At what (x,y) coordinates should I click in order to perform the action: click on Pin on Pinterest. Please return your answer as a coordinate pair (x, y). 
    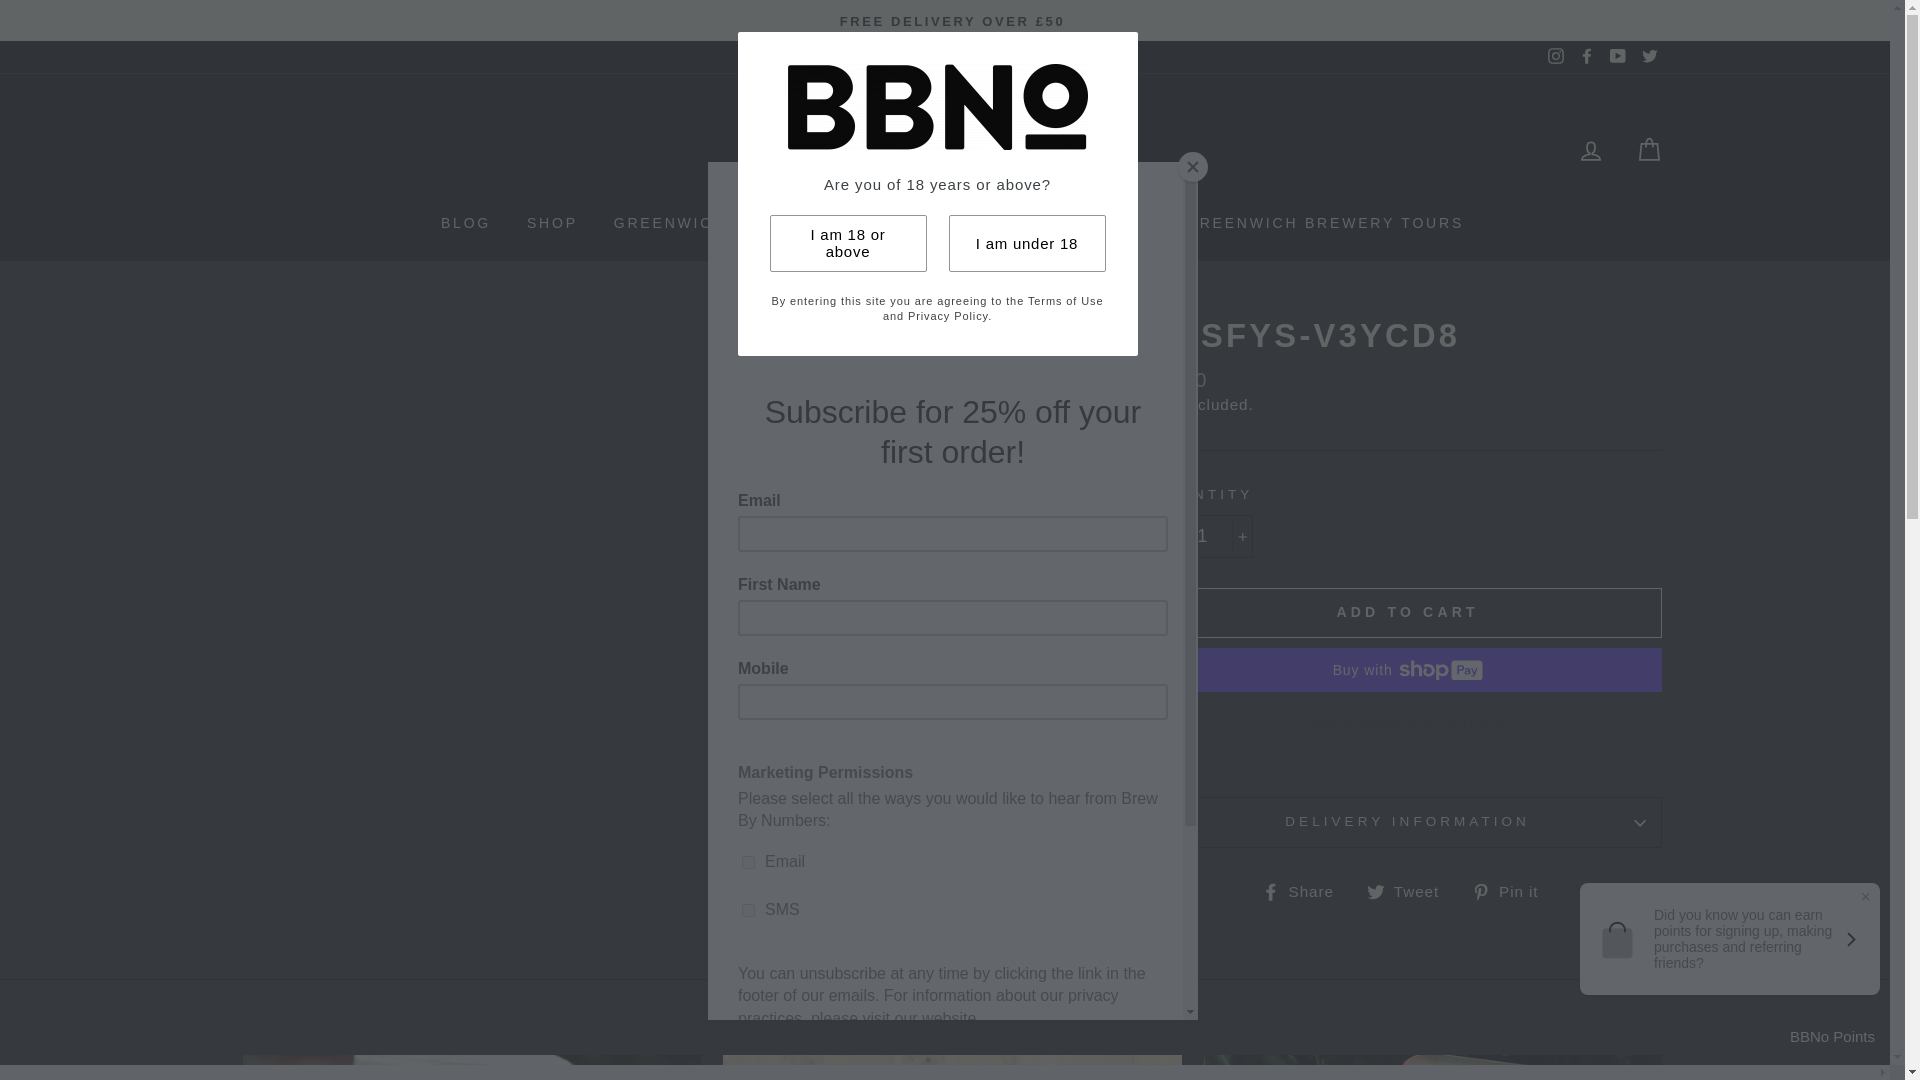
    Looking at the image, I should click on (1512, 890).